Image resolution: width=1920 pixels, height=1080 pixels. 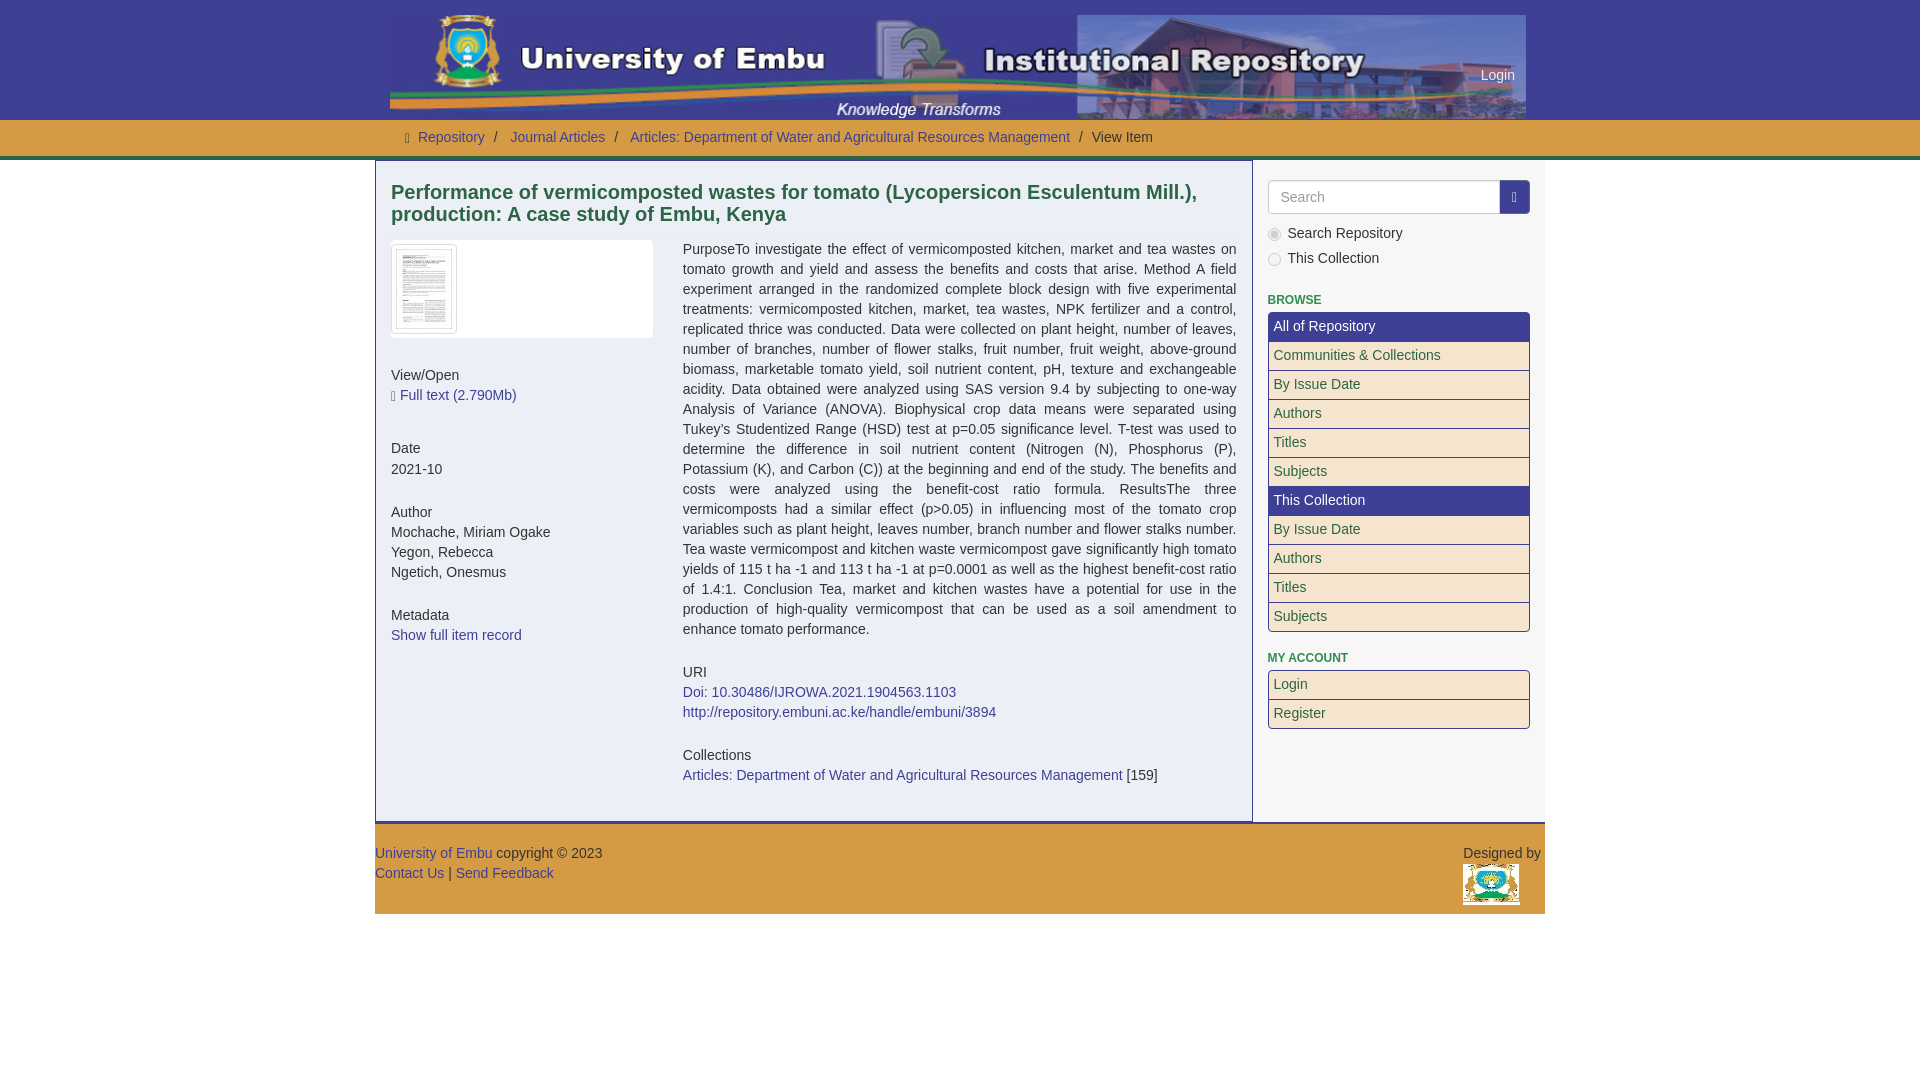 I want to click on This Collection, so click(x=1398, y=501).